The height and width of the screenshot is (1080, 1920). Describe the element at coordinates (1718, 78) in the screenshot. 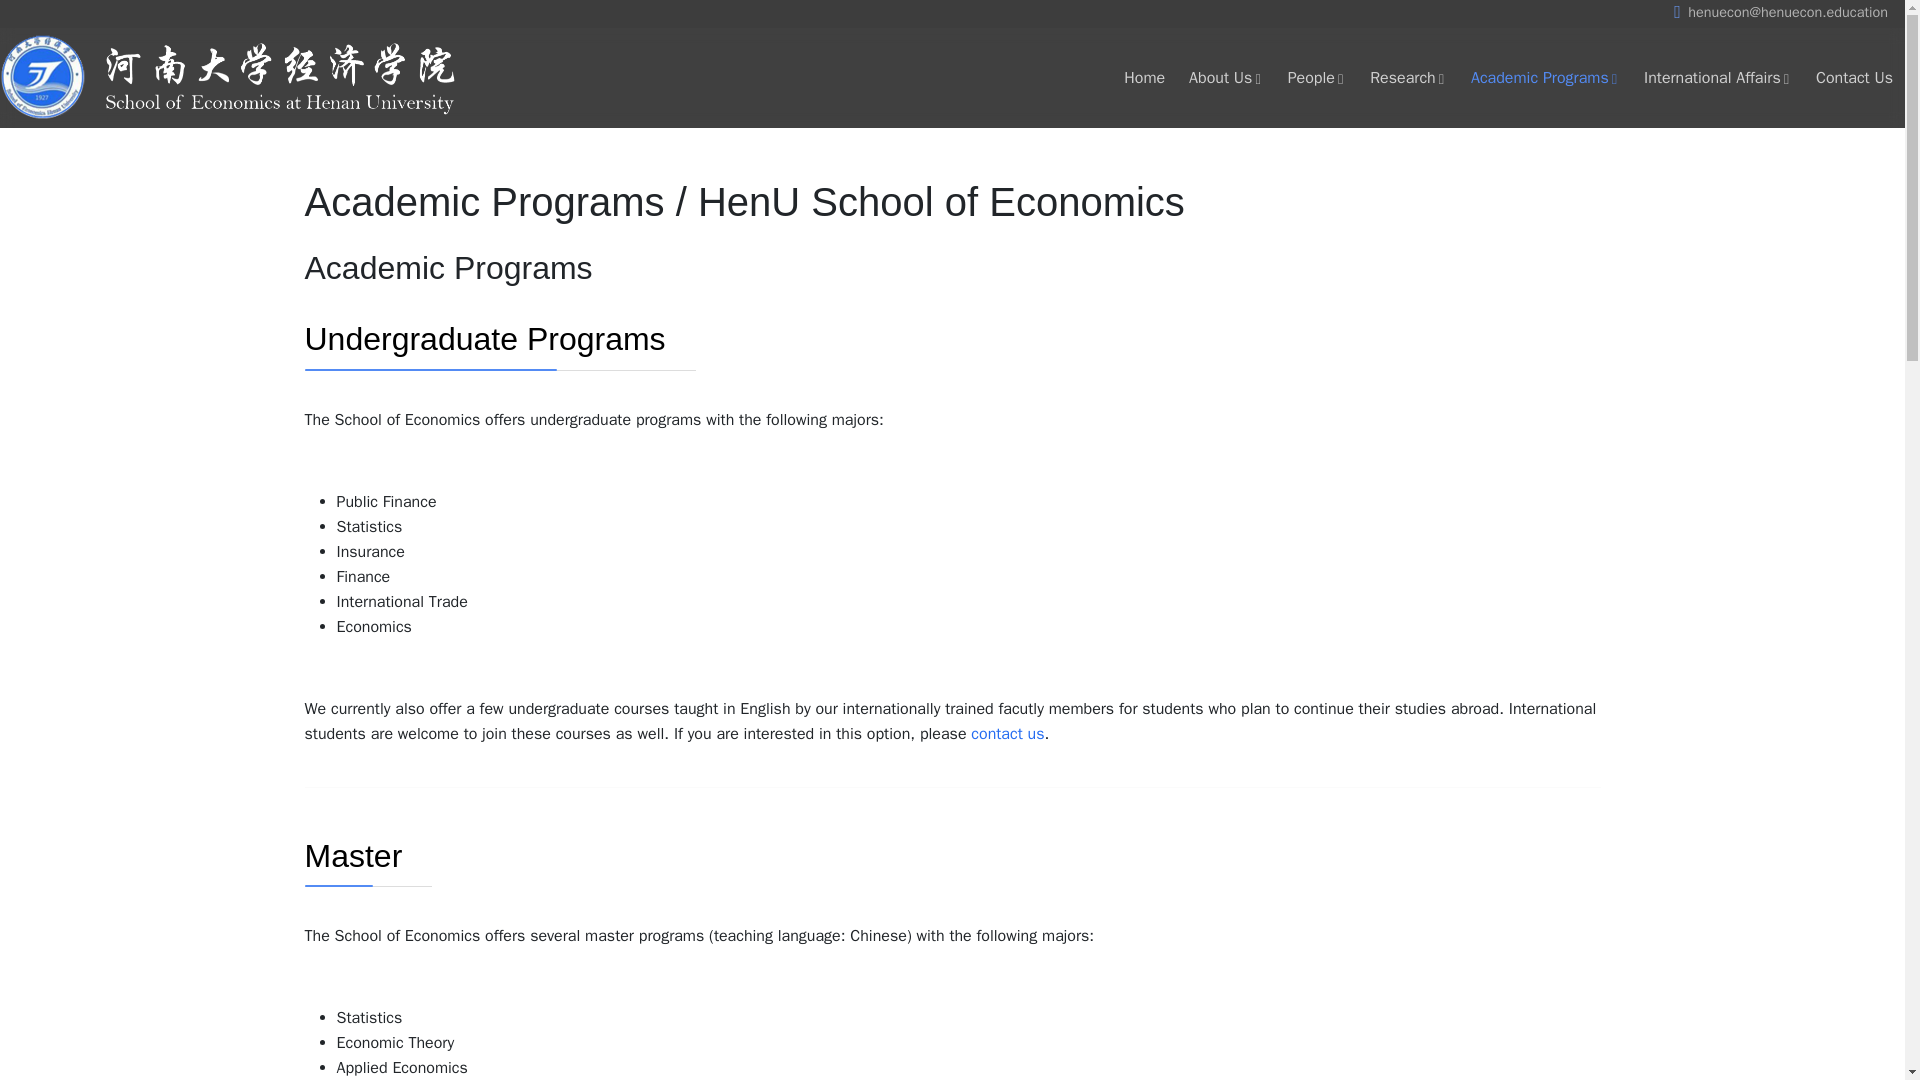

I see `International Affairs` at that location.